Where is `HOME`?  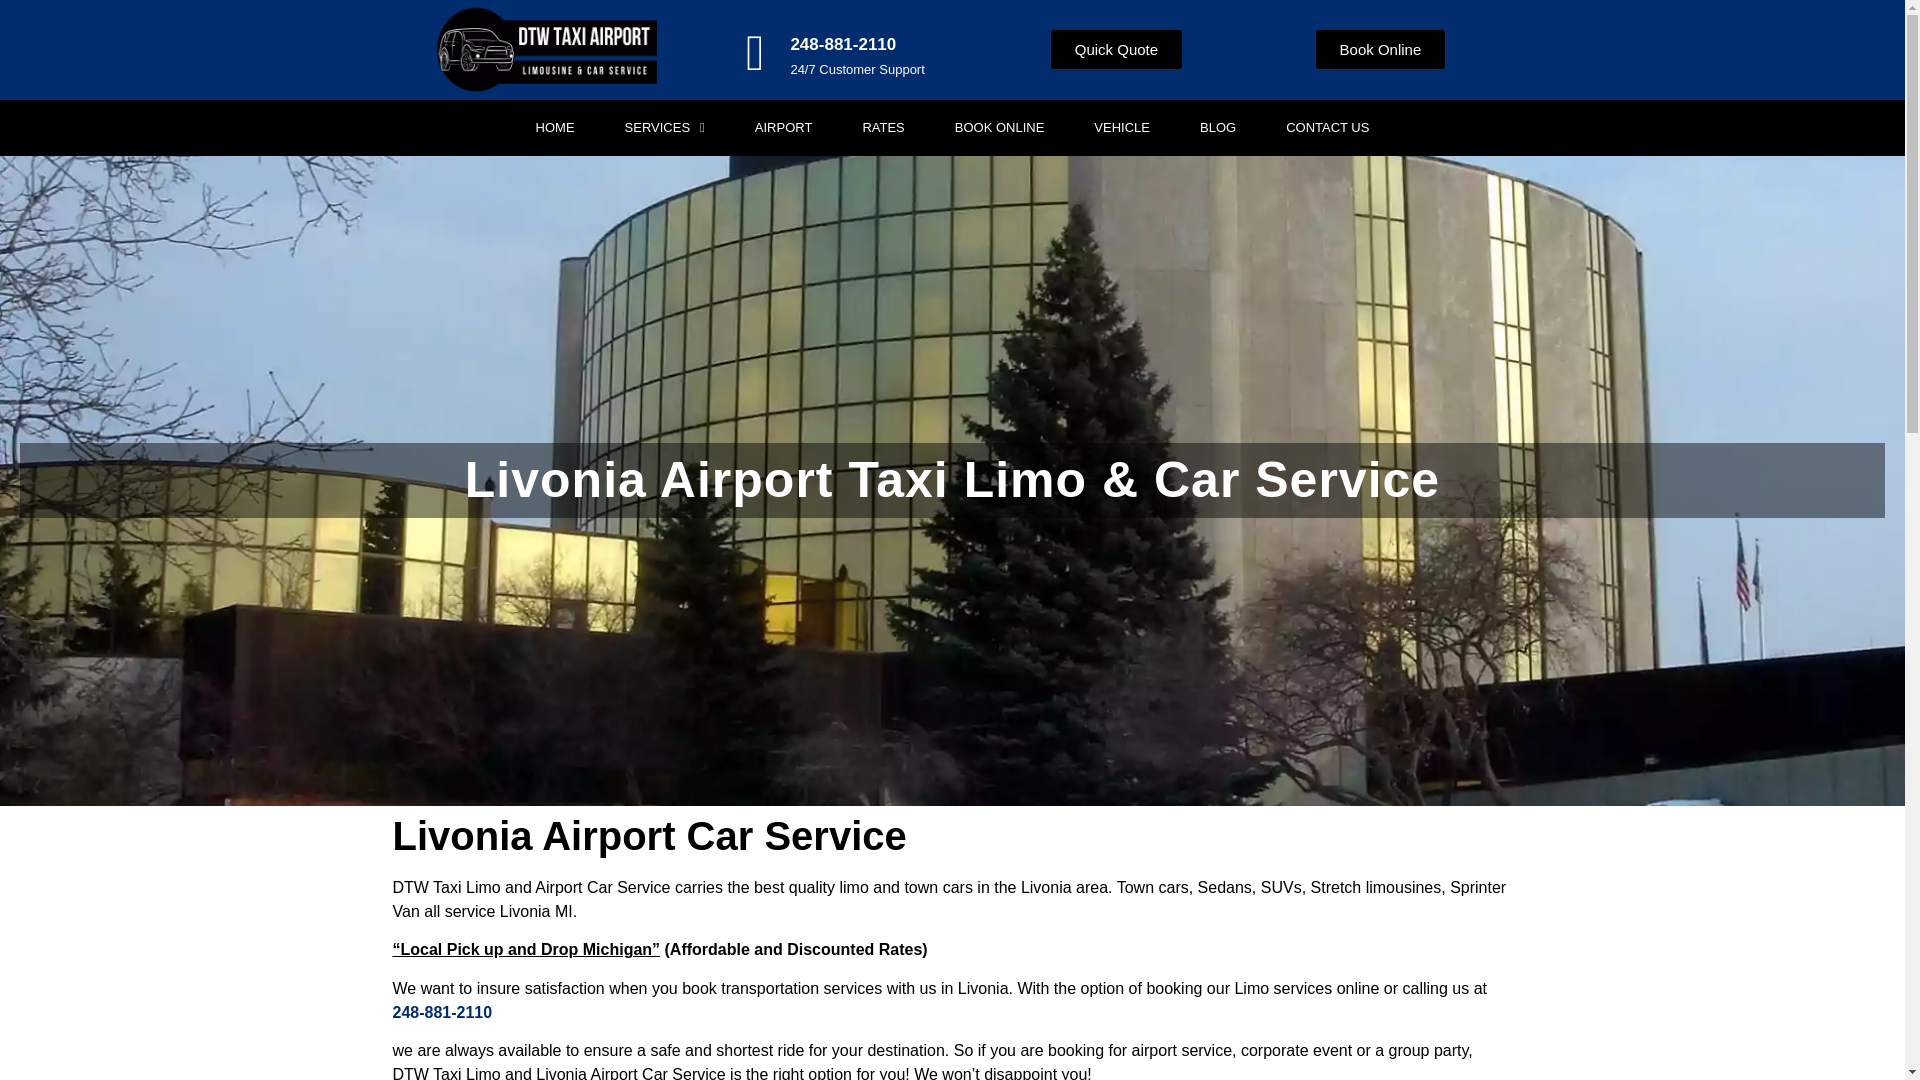
HOME is located at coordinates (556, 128).